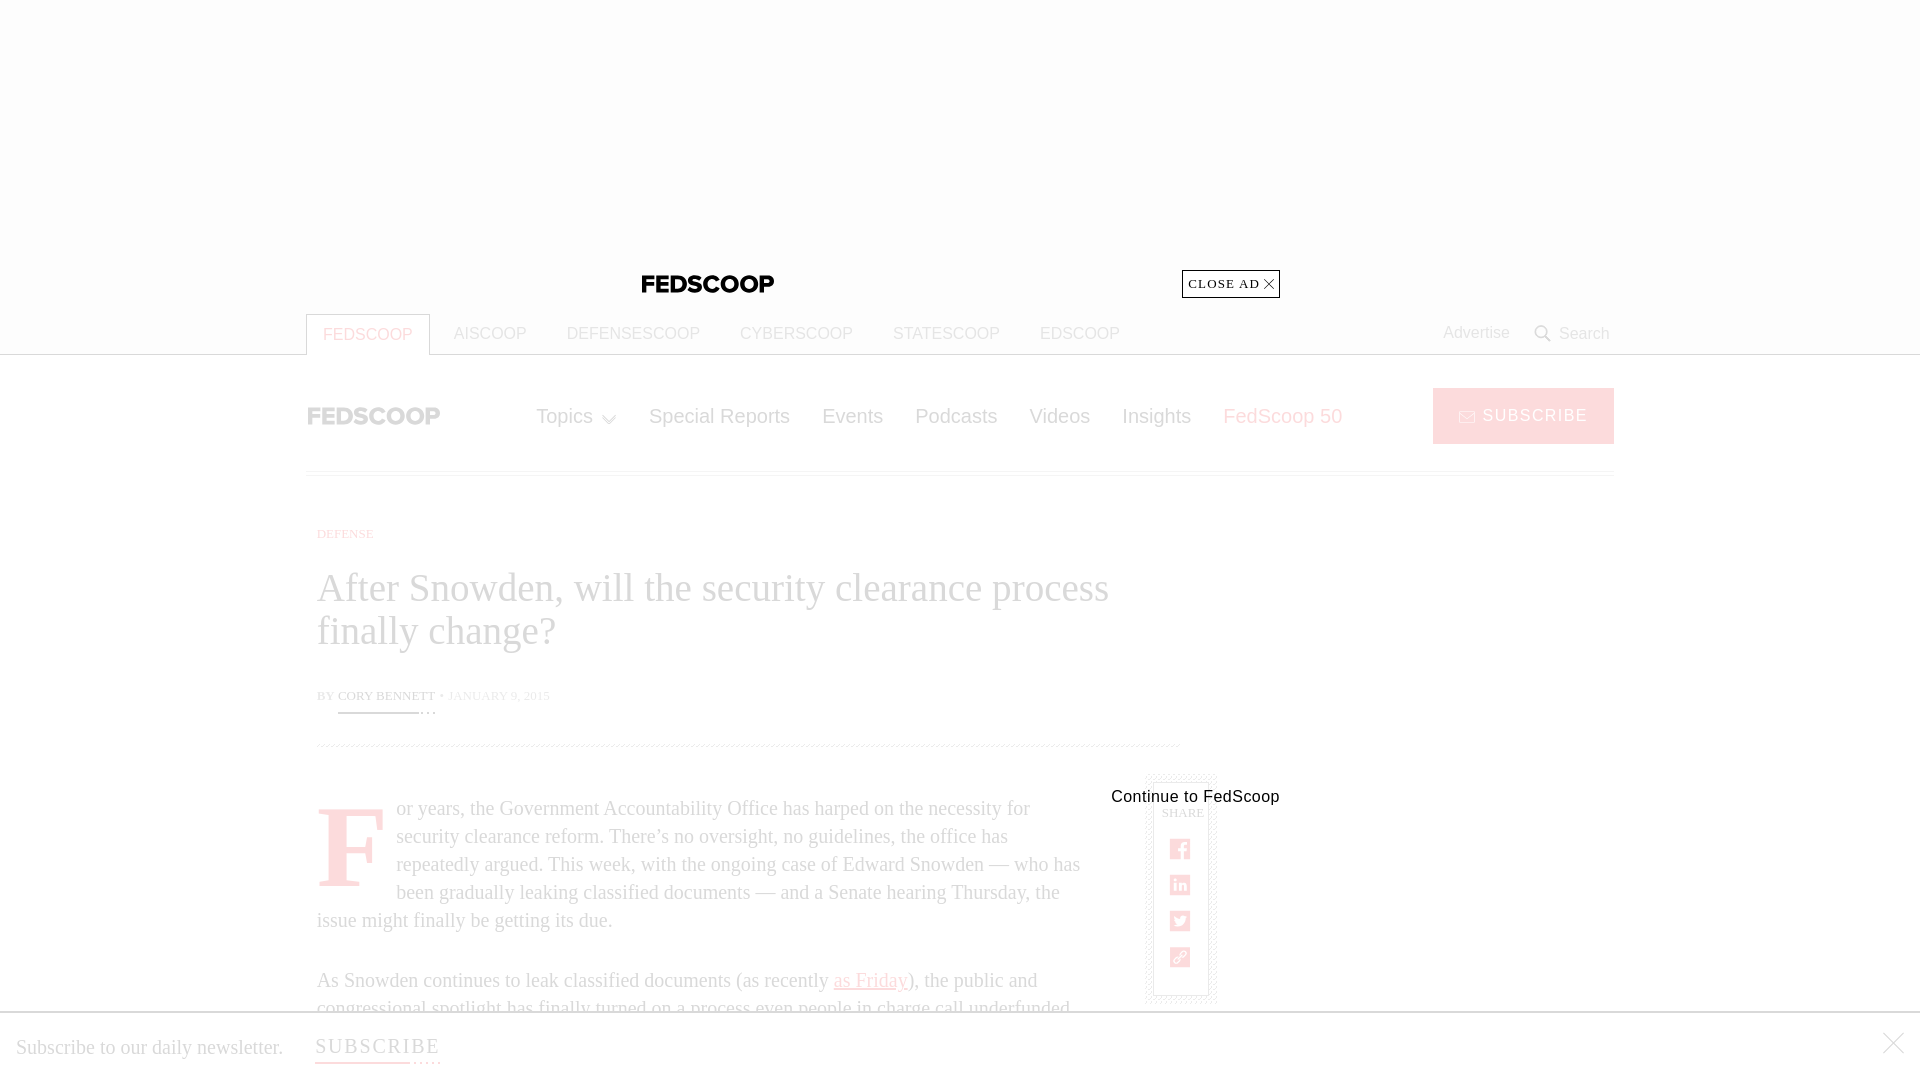  Describe the element at coordinates (345, 533) in the screenshot. I see `DEFENSE` at that location.